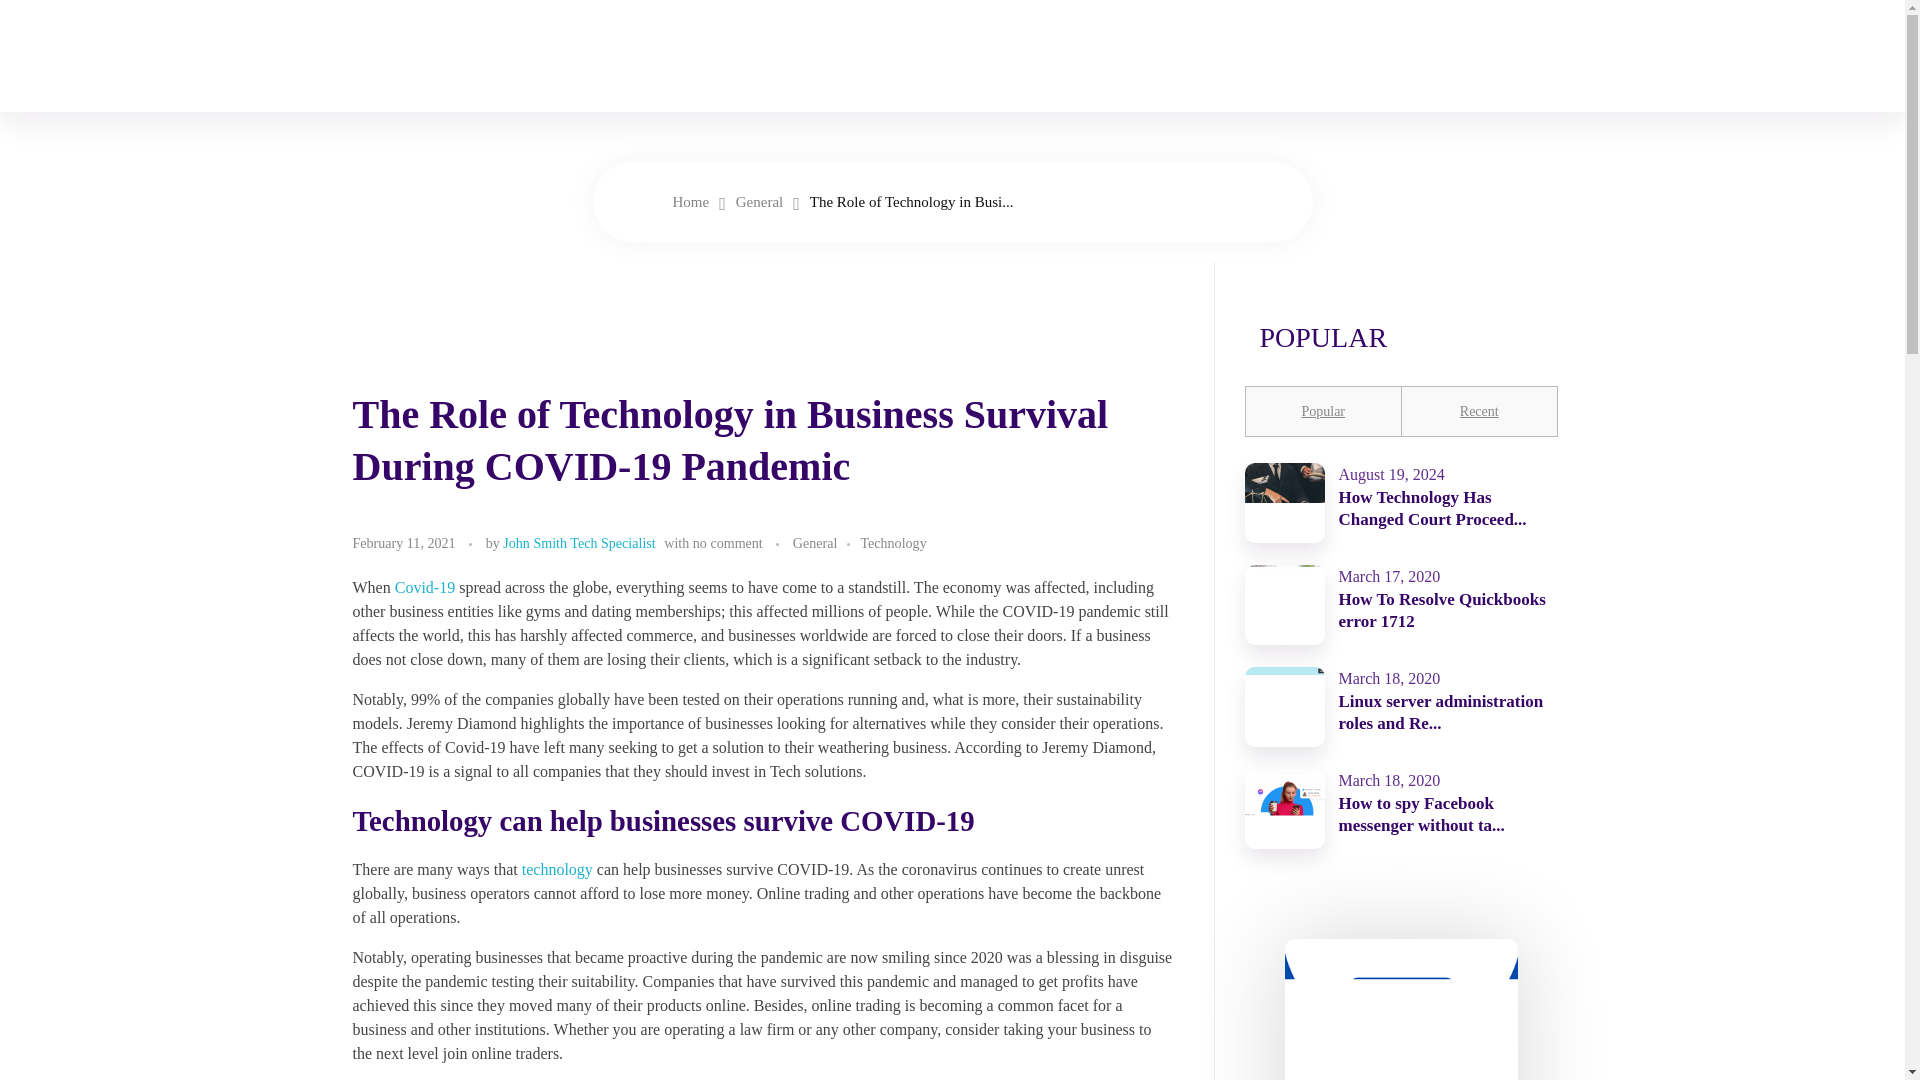 The height and width of the screenshot is (1080, 1920). I want to click on technology, so click(558, 869).